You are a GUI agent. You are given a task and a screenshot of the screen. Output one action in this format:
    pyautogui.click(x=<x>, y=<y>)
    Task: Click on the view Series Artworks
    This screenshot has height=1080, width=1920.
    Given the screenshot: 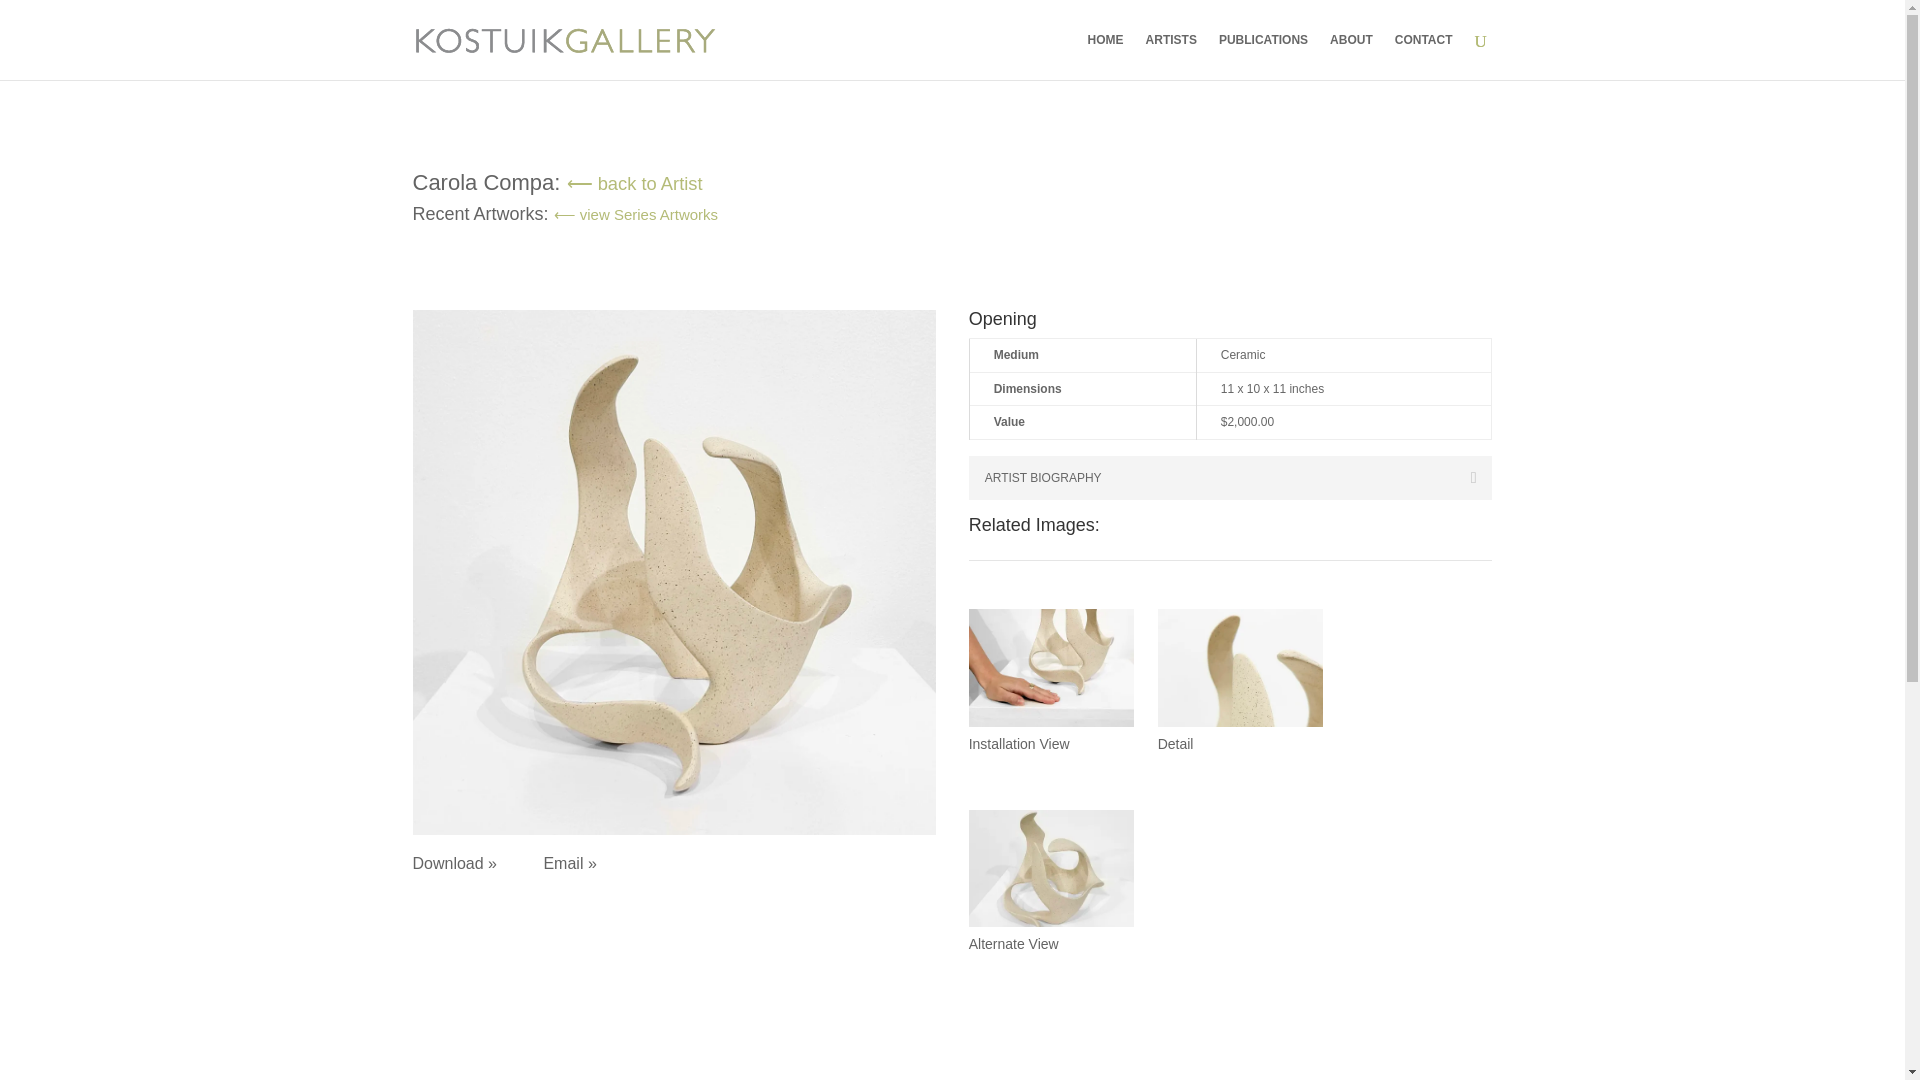 What is the action you would take?
    pyautogui.click(x=636, y=214)
    